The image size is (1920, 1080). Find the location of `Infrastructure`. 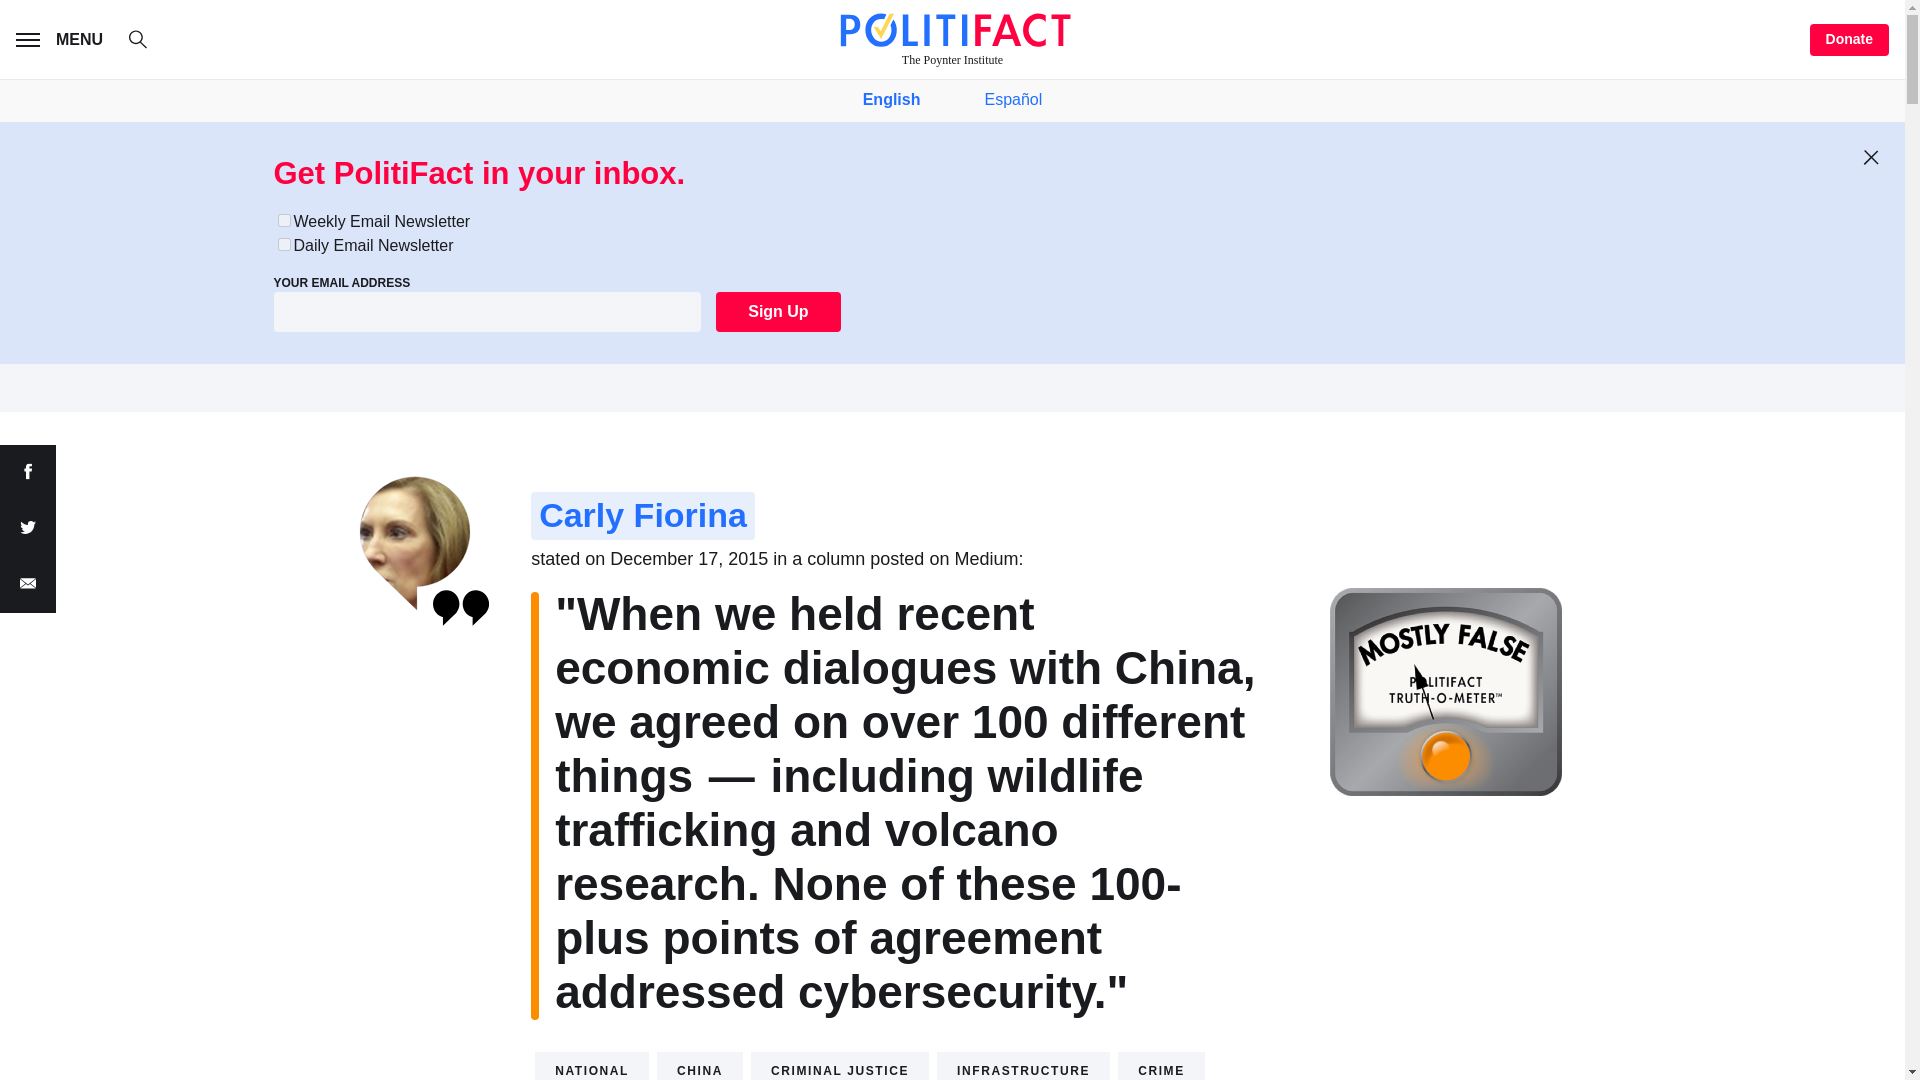

Infrastructure is located at coordinates (1022, 1066).